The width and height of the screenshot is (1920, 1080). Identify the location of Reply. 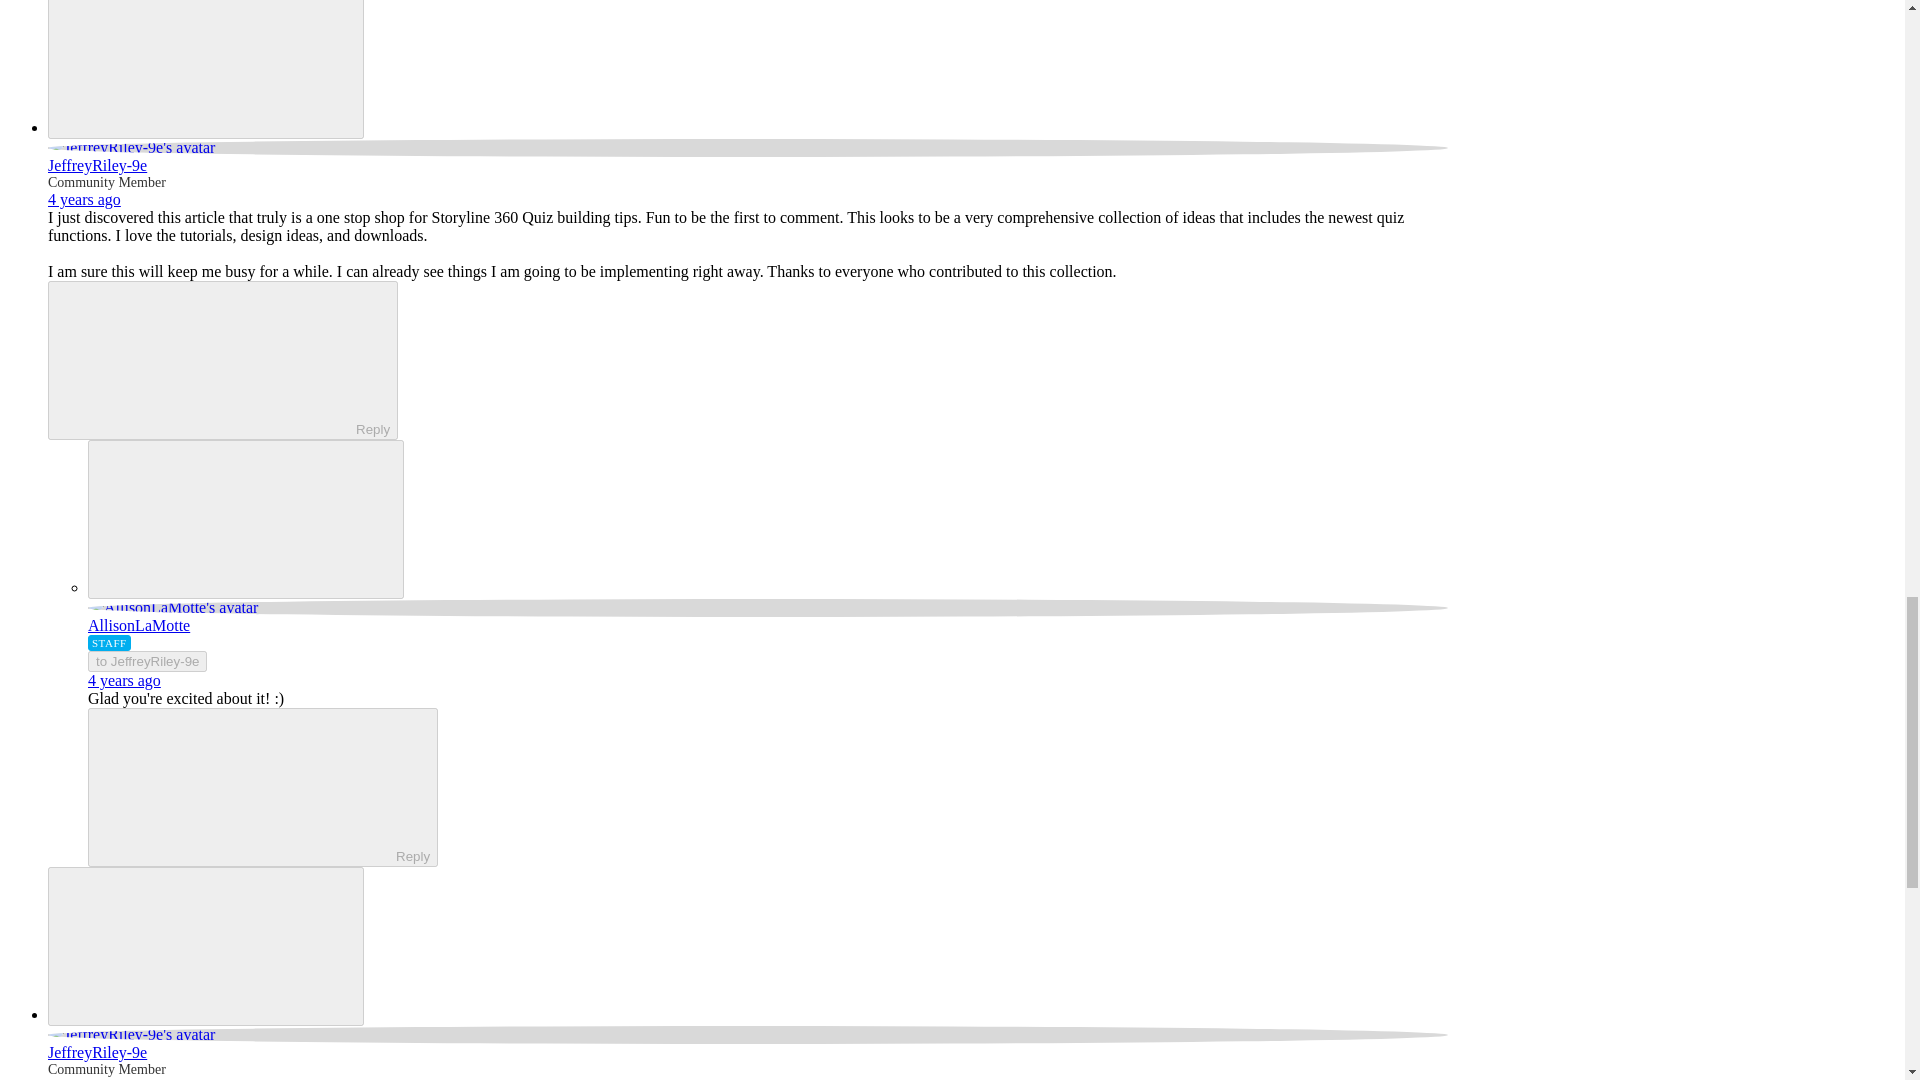
(205, 359).